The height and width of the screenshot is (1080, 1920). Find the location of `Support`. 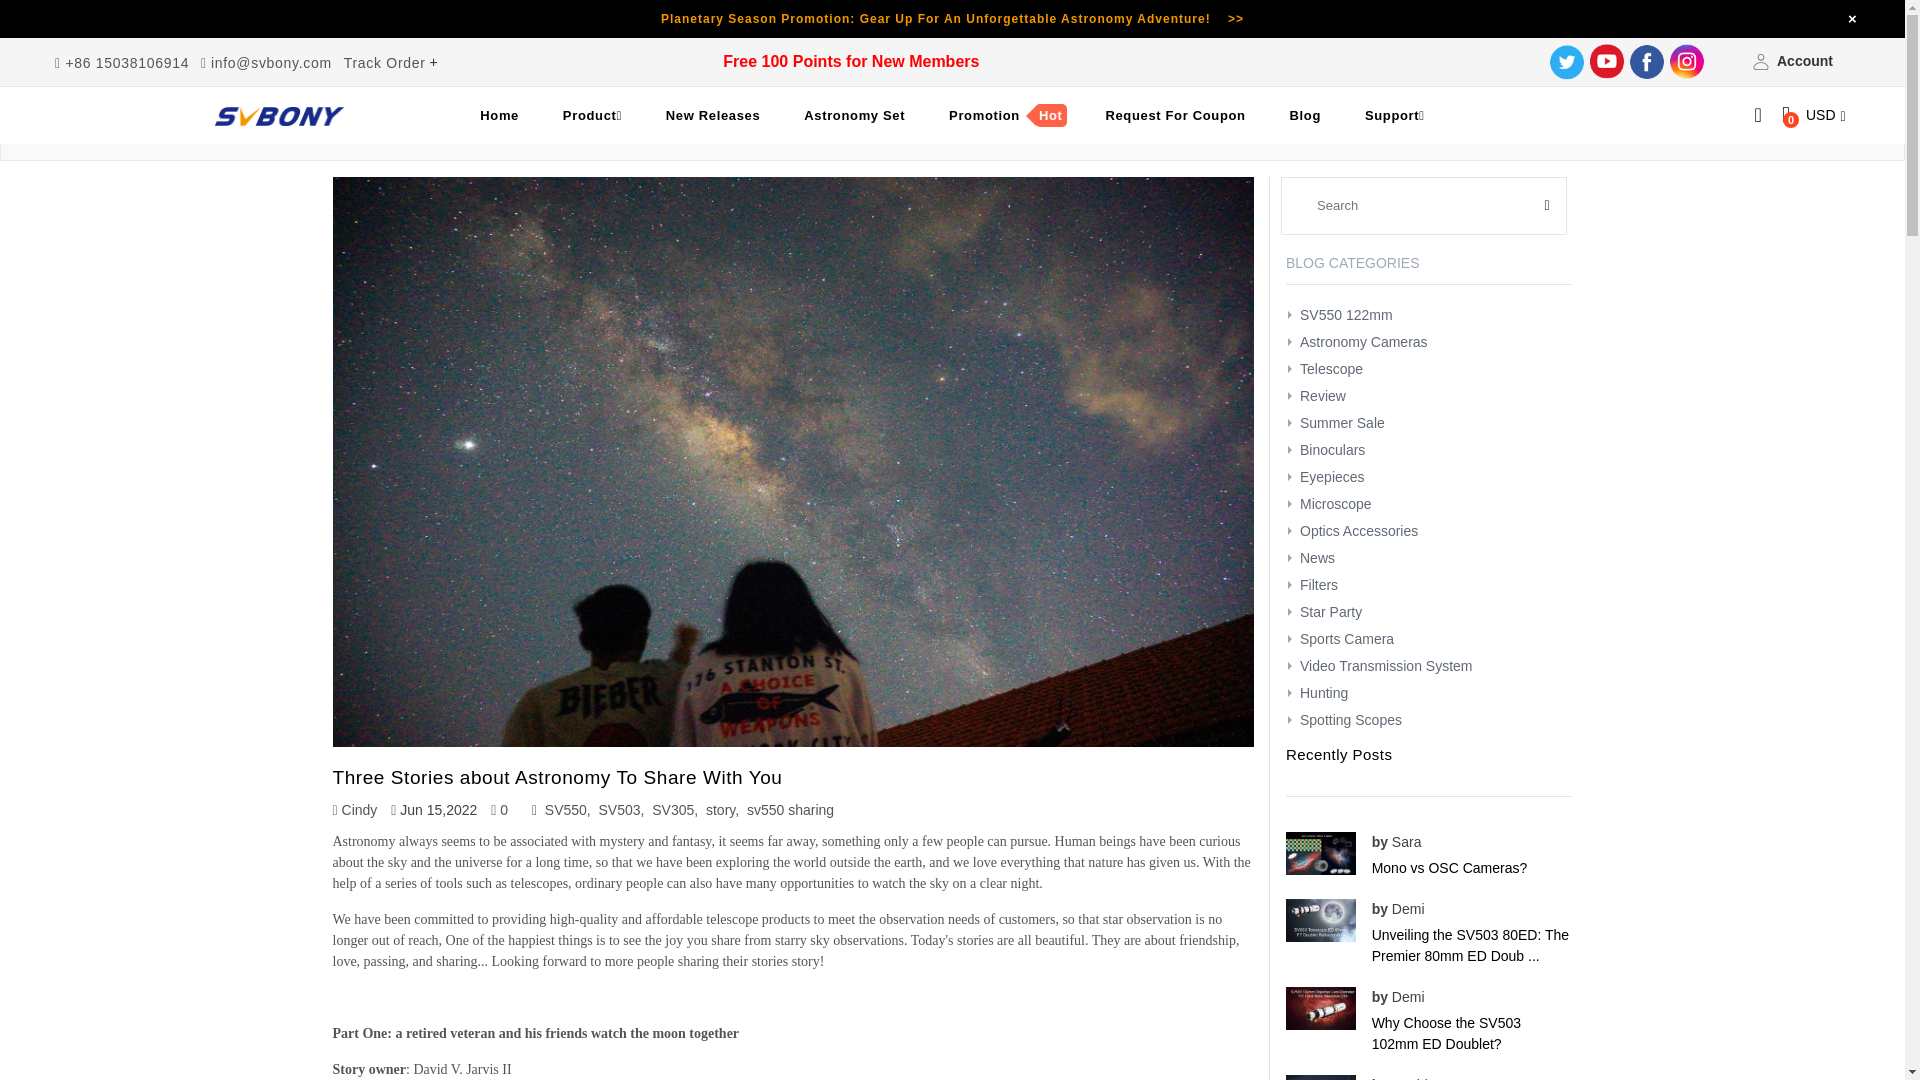

Support is located at coordinates (1395, 116).